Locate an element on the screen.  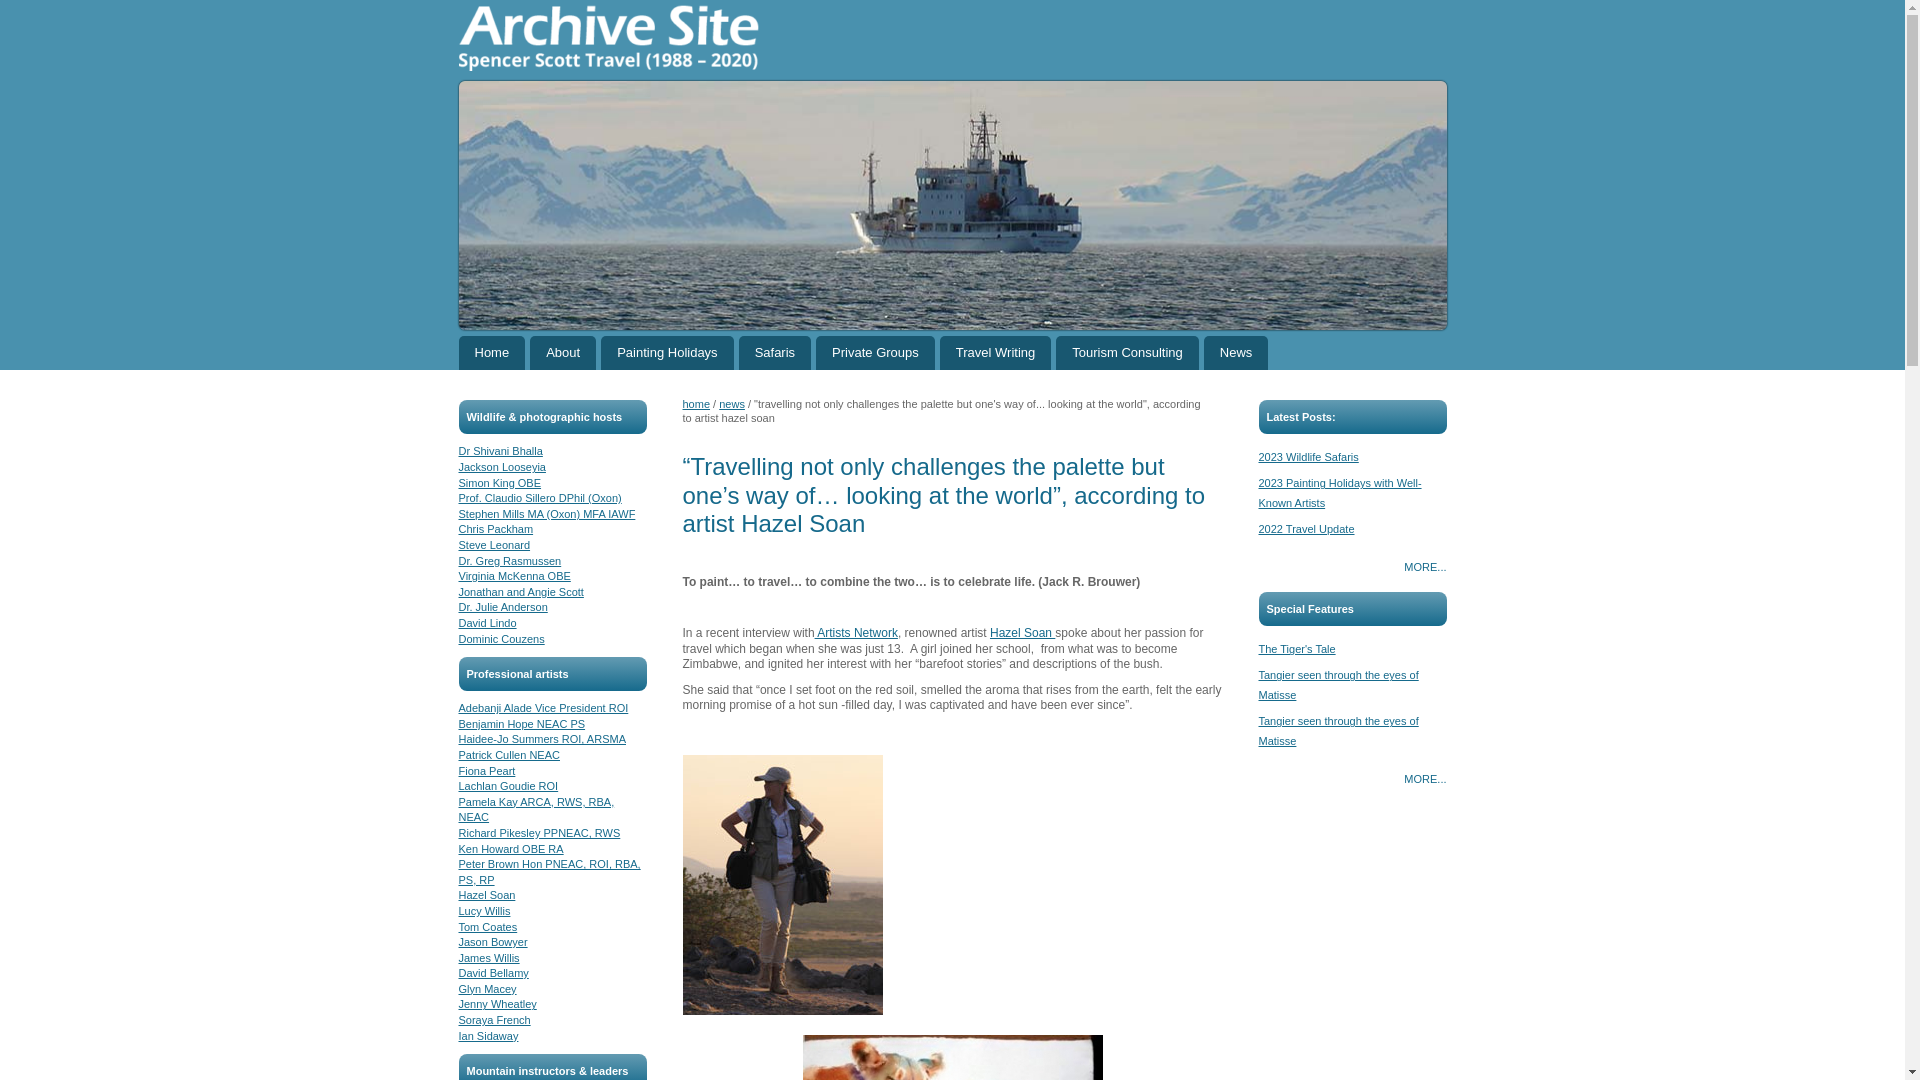
News is located at coordinates (1236, 352).